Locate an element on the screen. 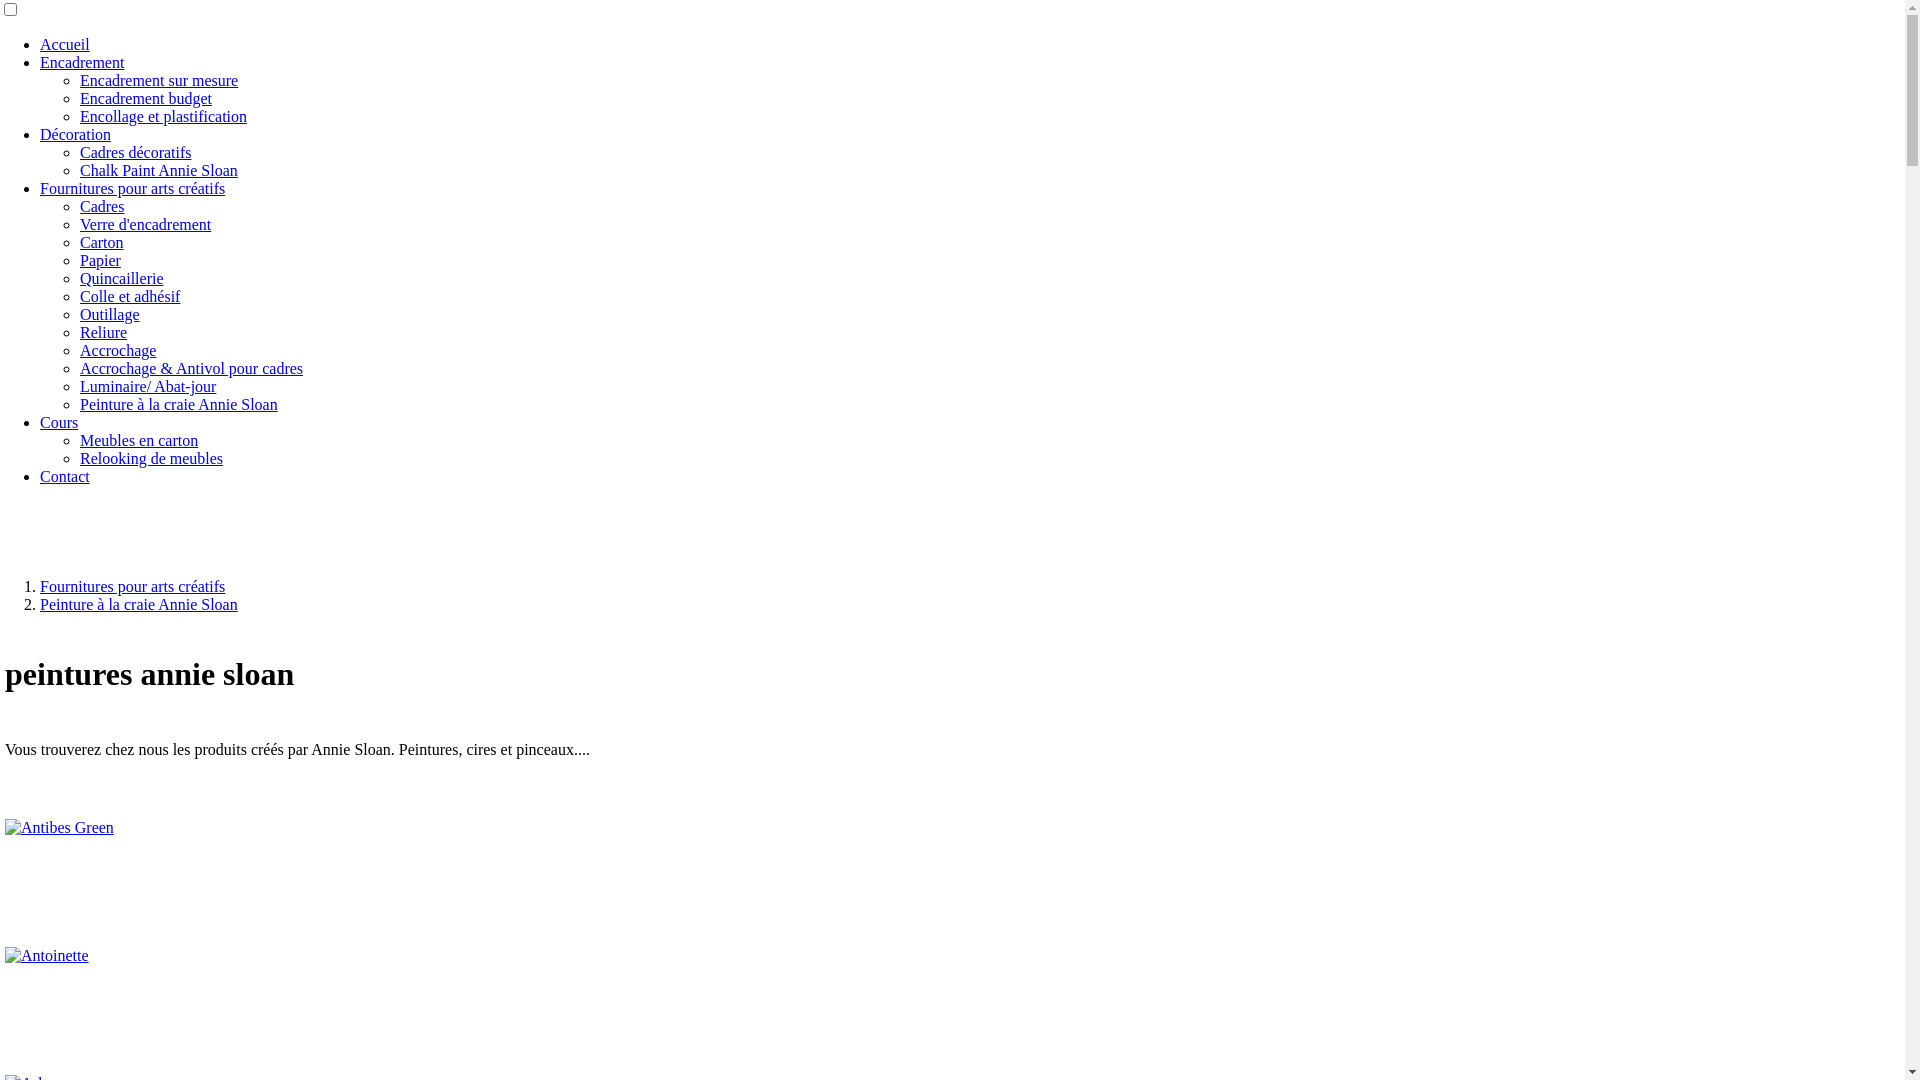  Chalk Paint Annie Sloan is located at coordinates (159, 170).